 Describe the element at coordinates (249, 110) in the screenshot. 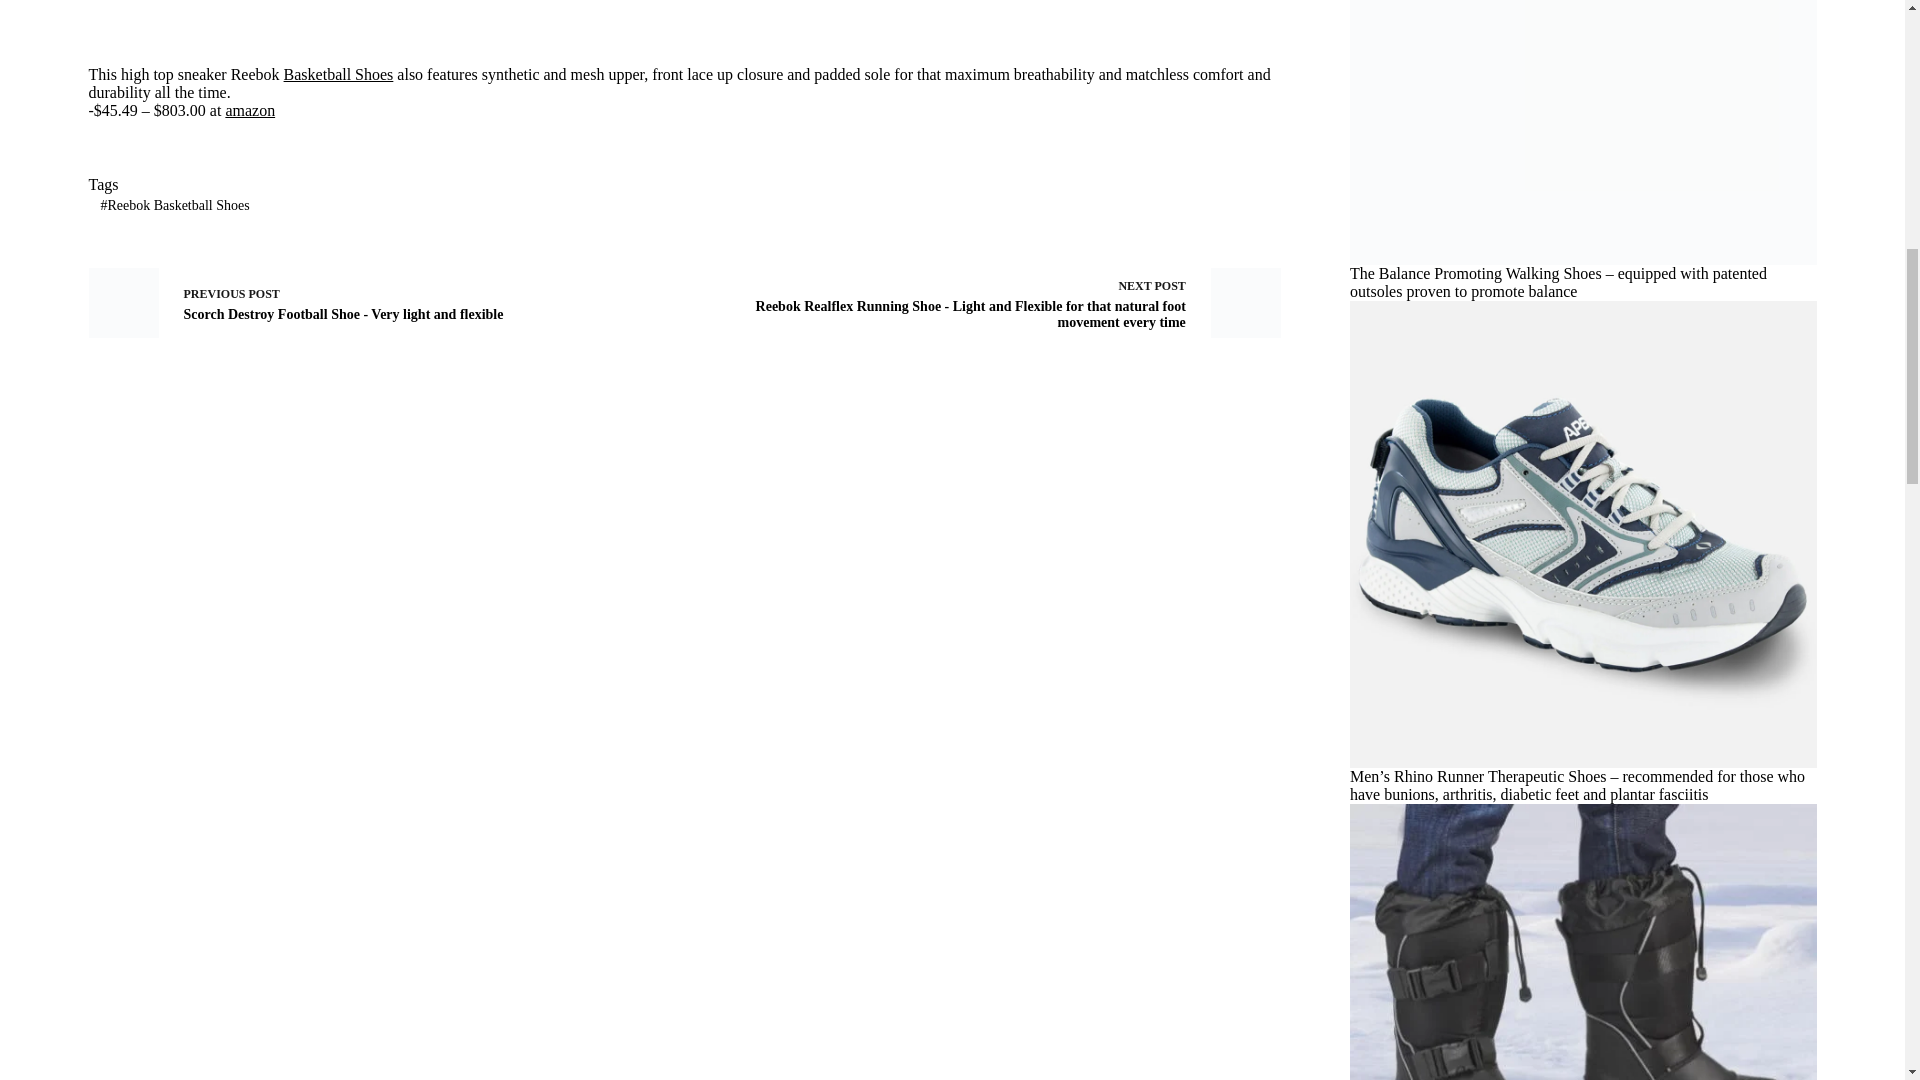

I see `amazon` at that location.